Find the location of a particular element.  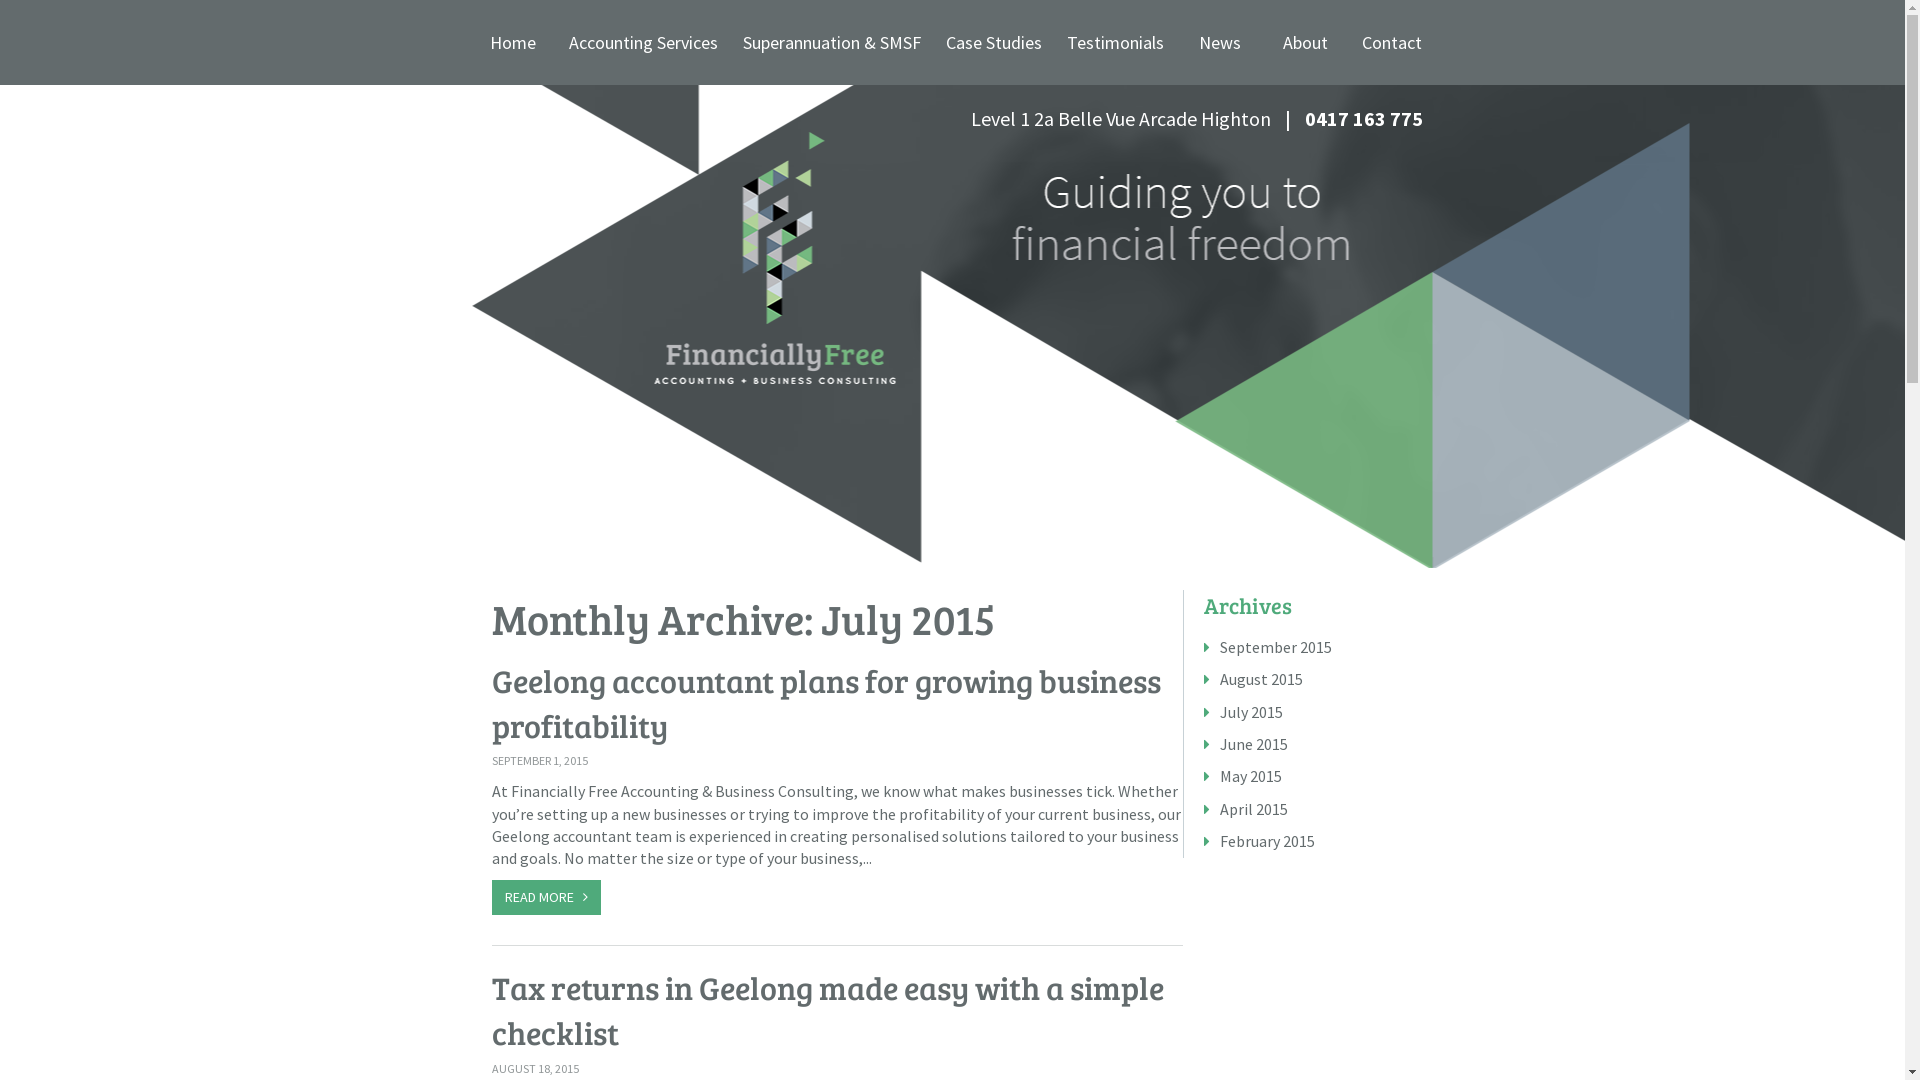

Geelong accountant plans for growing business profitability is located at coordinates (826, 703).